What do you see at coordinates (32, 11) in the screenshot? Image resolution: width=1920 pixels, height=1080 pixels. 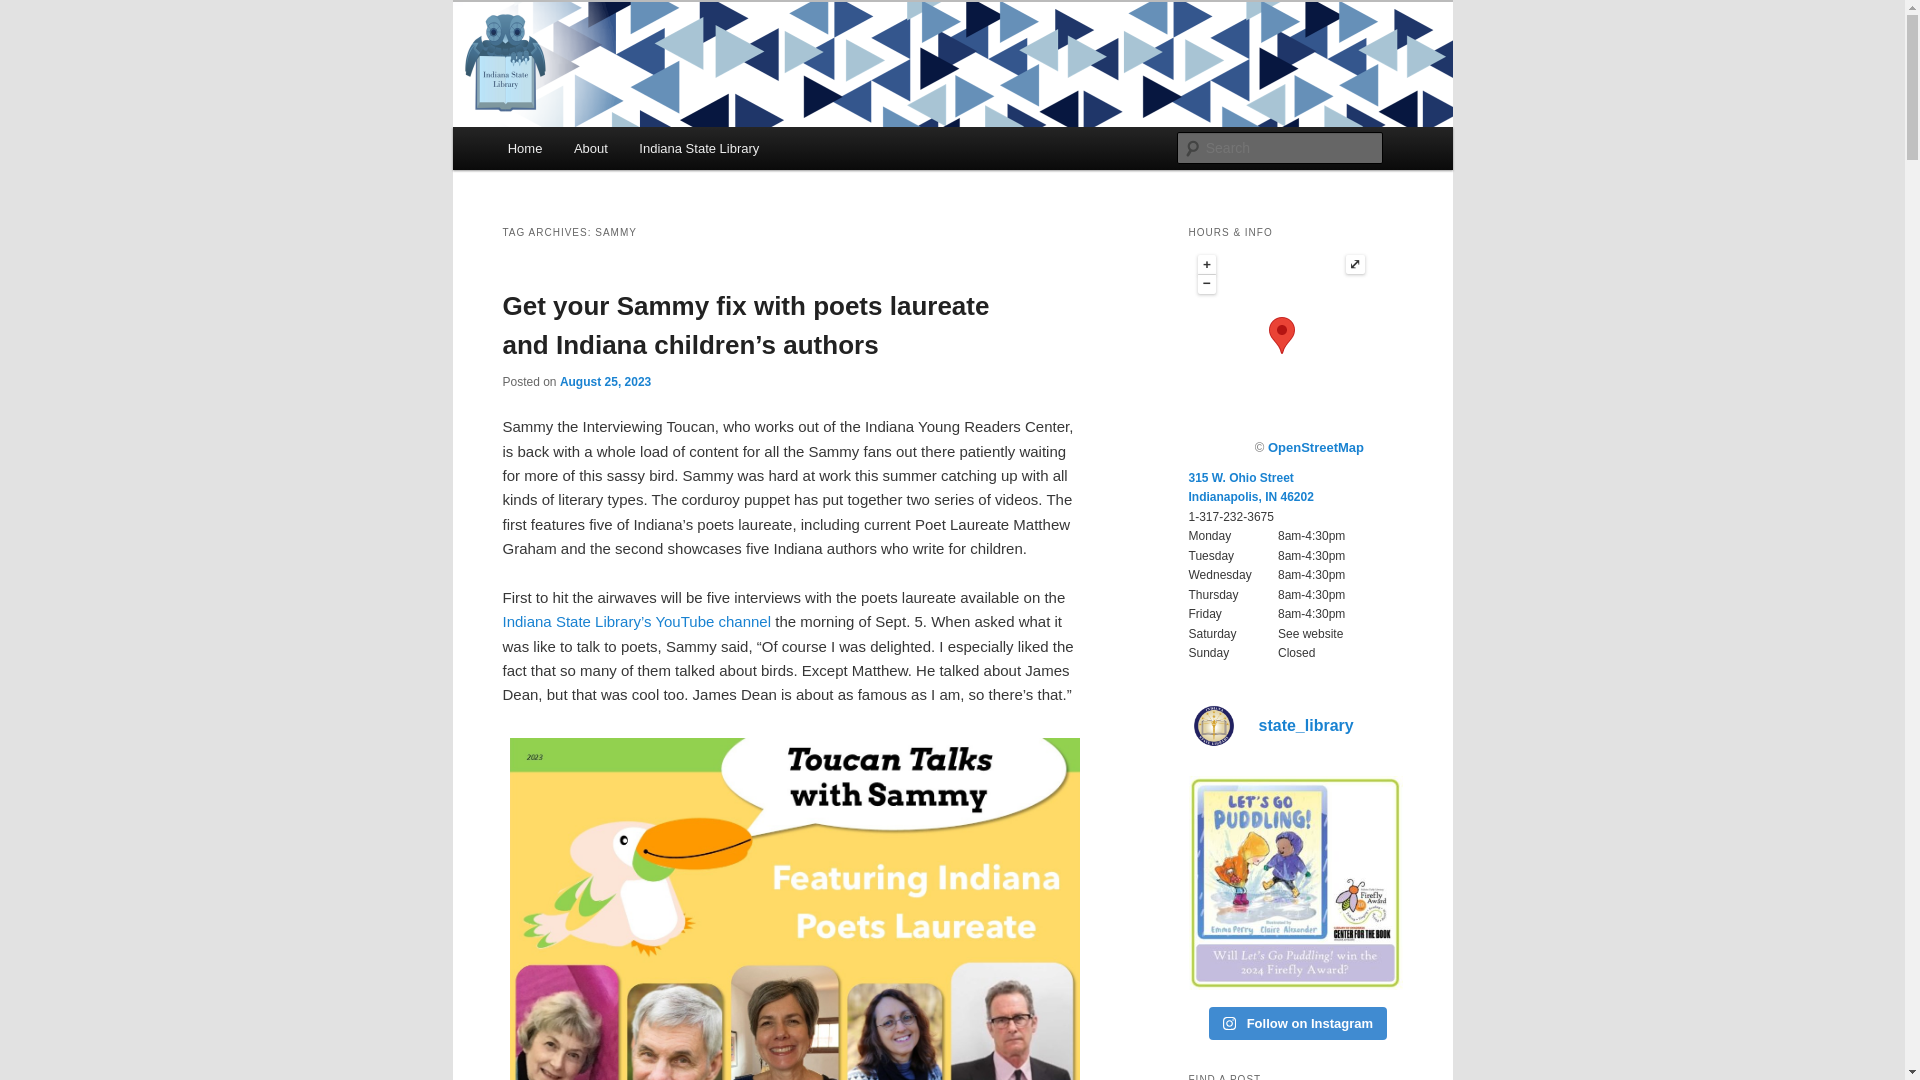 I see `Search` at bounding box center [32, 11].